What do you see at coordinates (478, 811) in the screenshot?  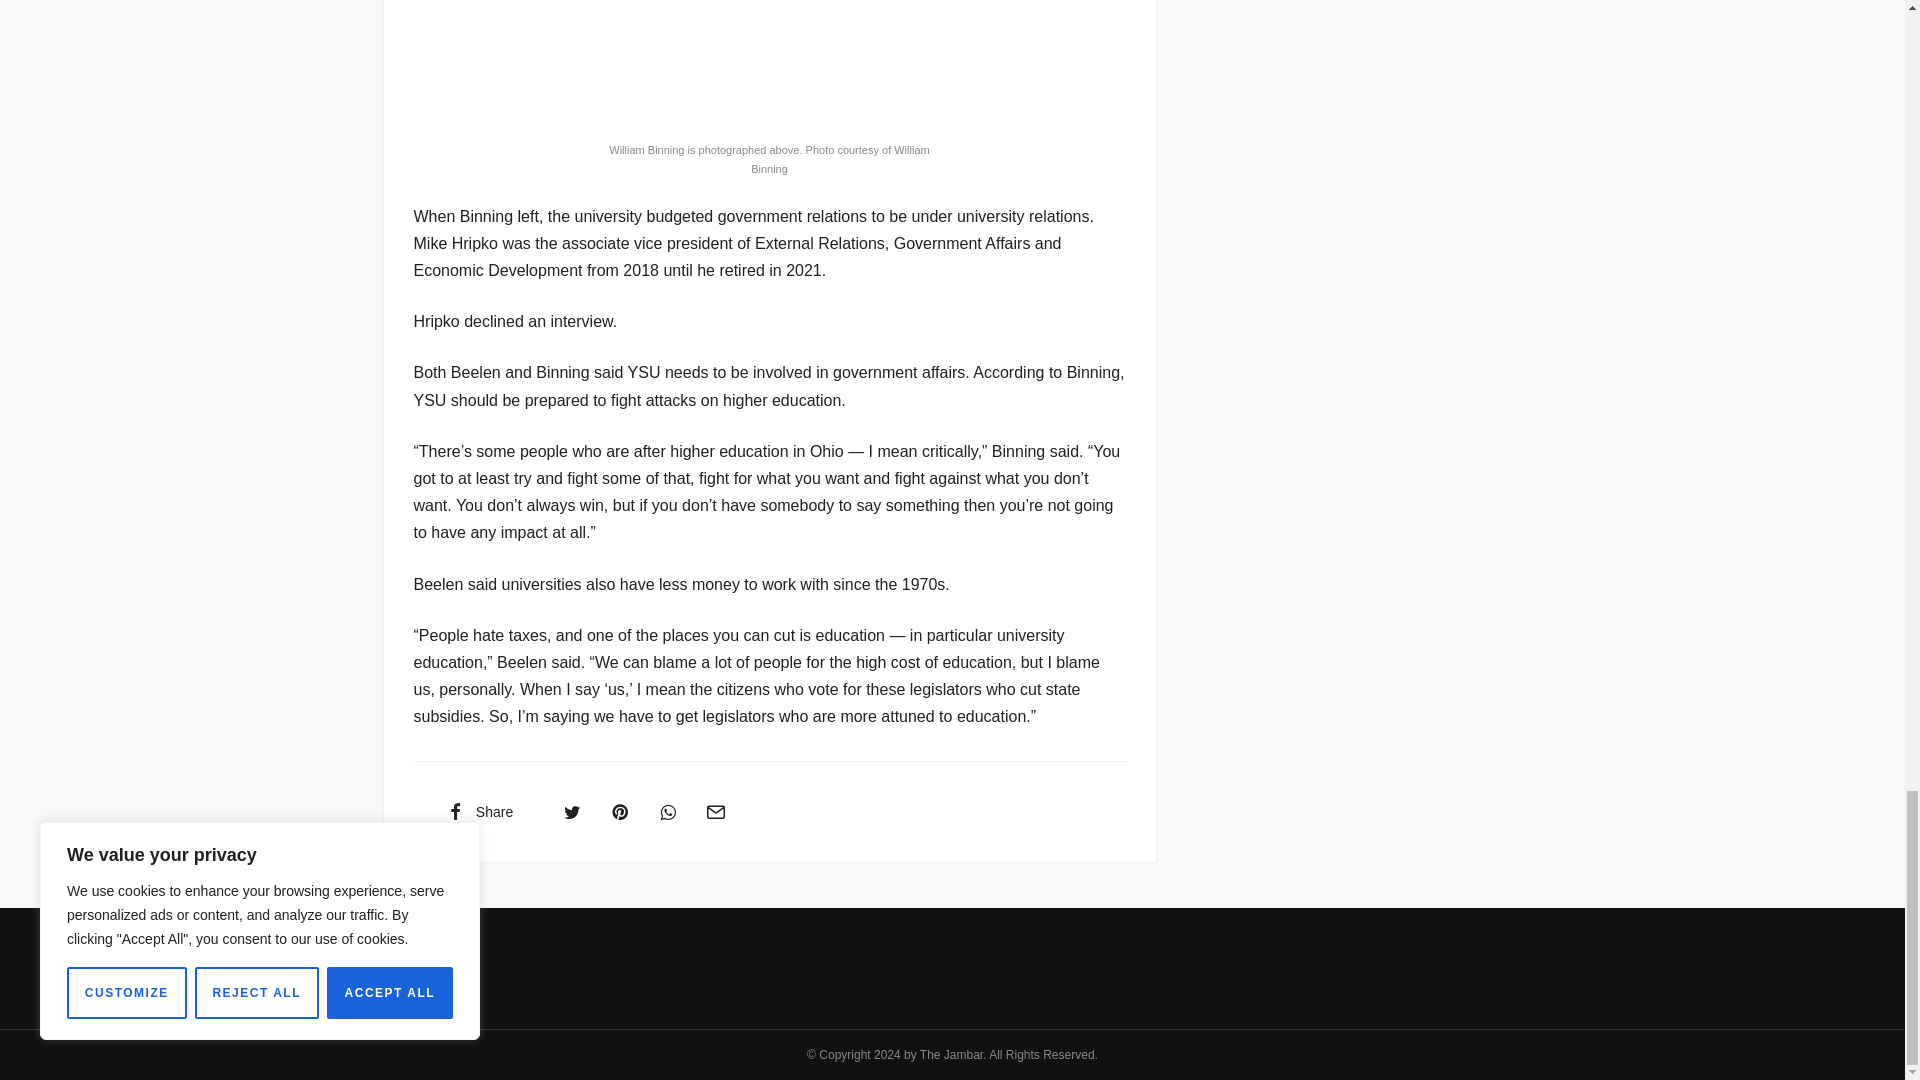 I see `Share on Facebook` at bounding box center [478, 811].